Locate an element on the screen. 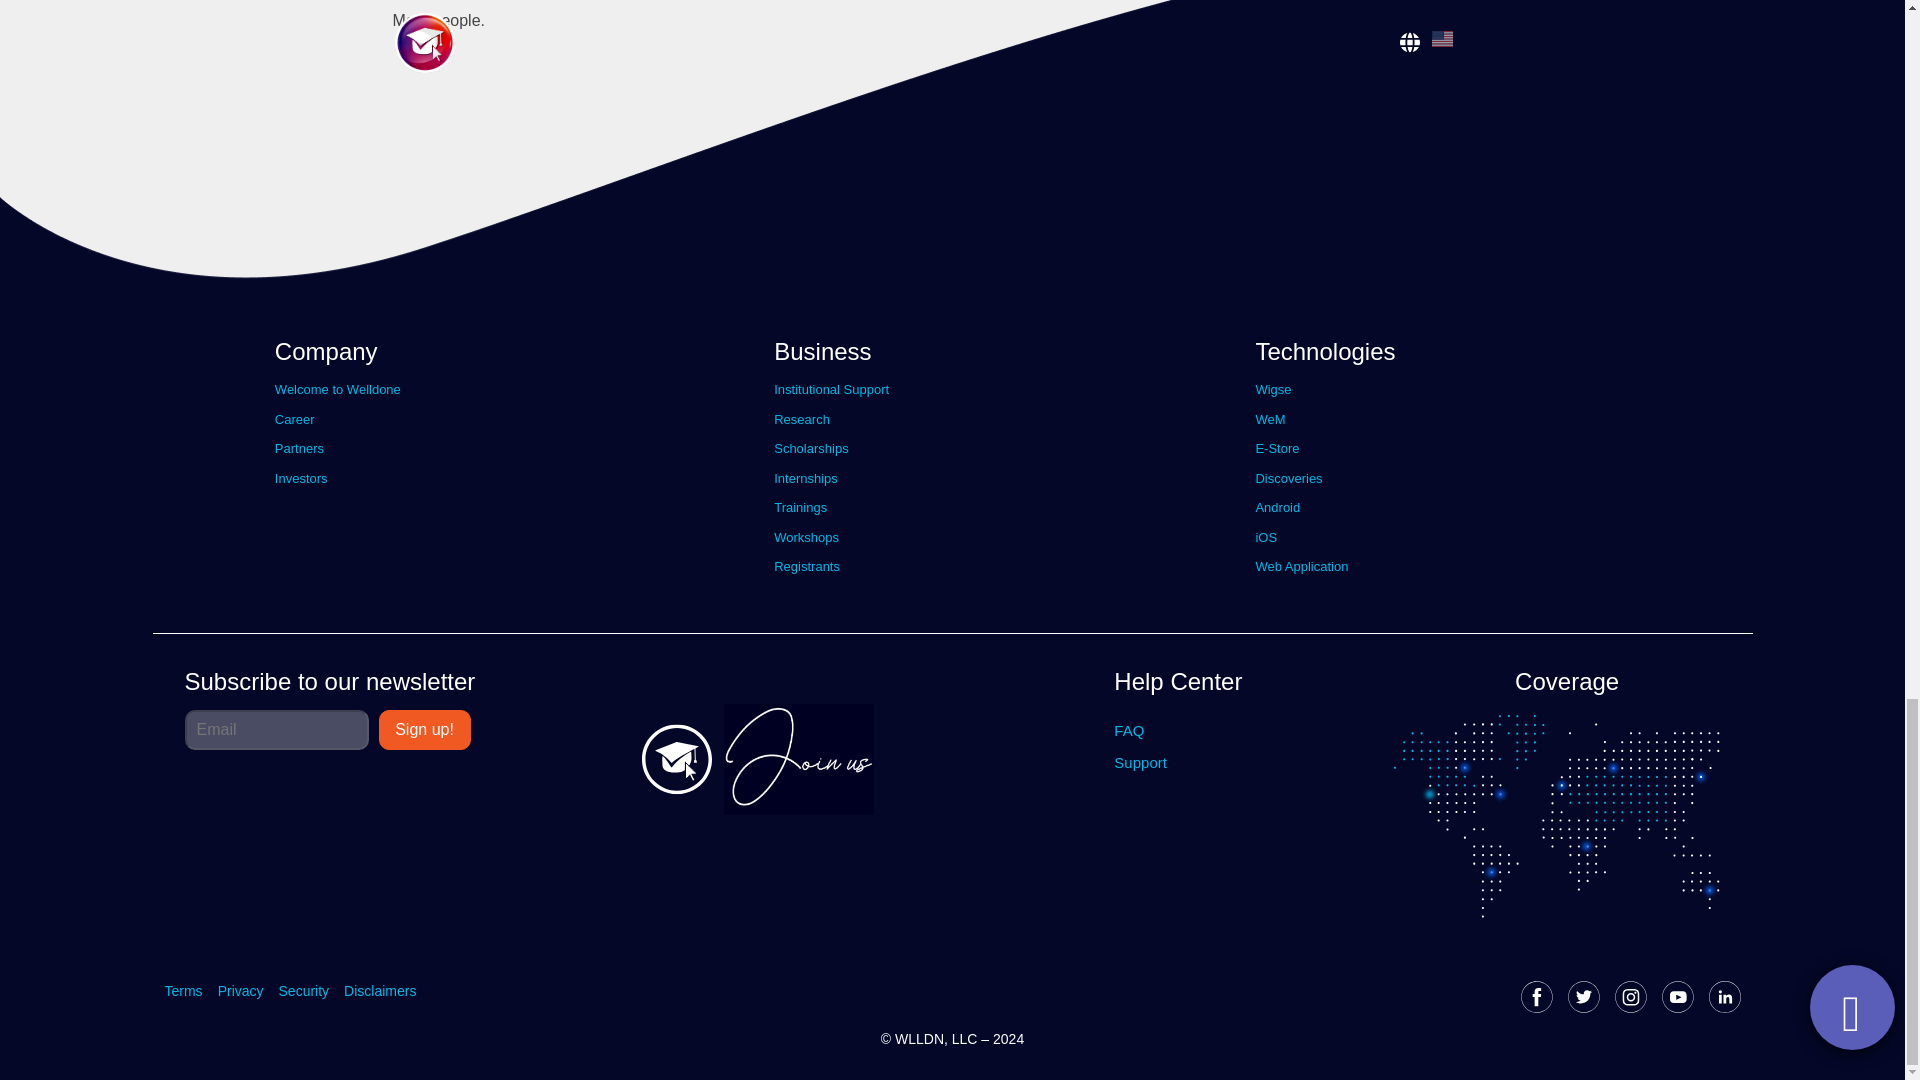 The width and height of the screenshot is (1920, 1080). iOS is located at coordinates (1266, 536).